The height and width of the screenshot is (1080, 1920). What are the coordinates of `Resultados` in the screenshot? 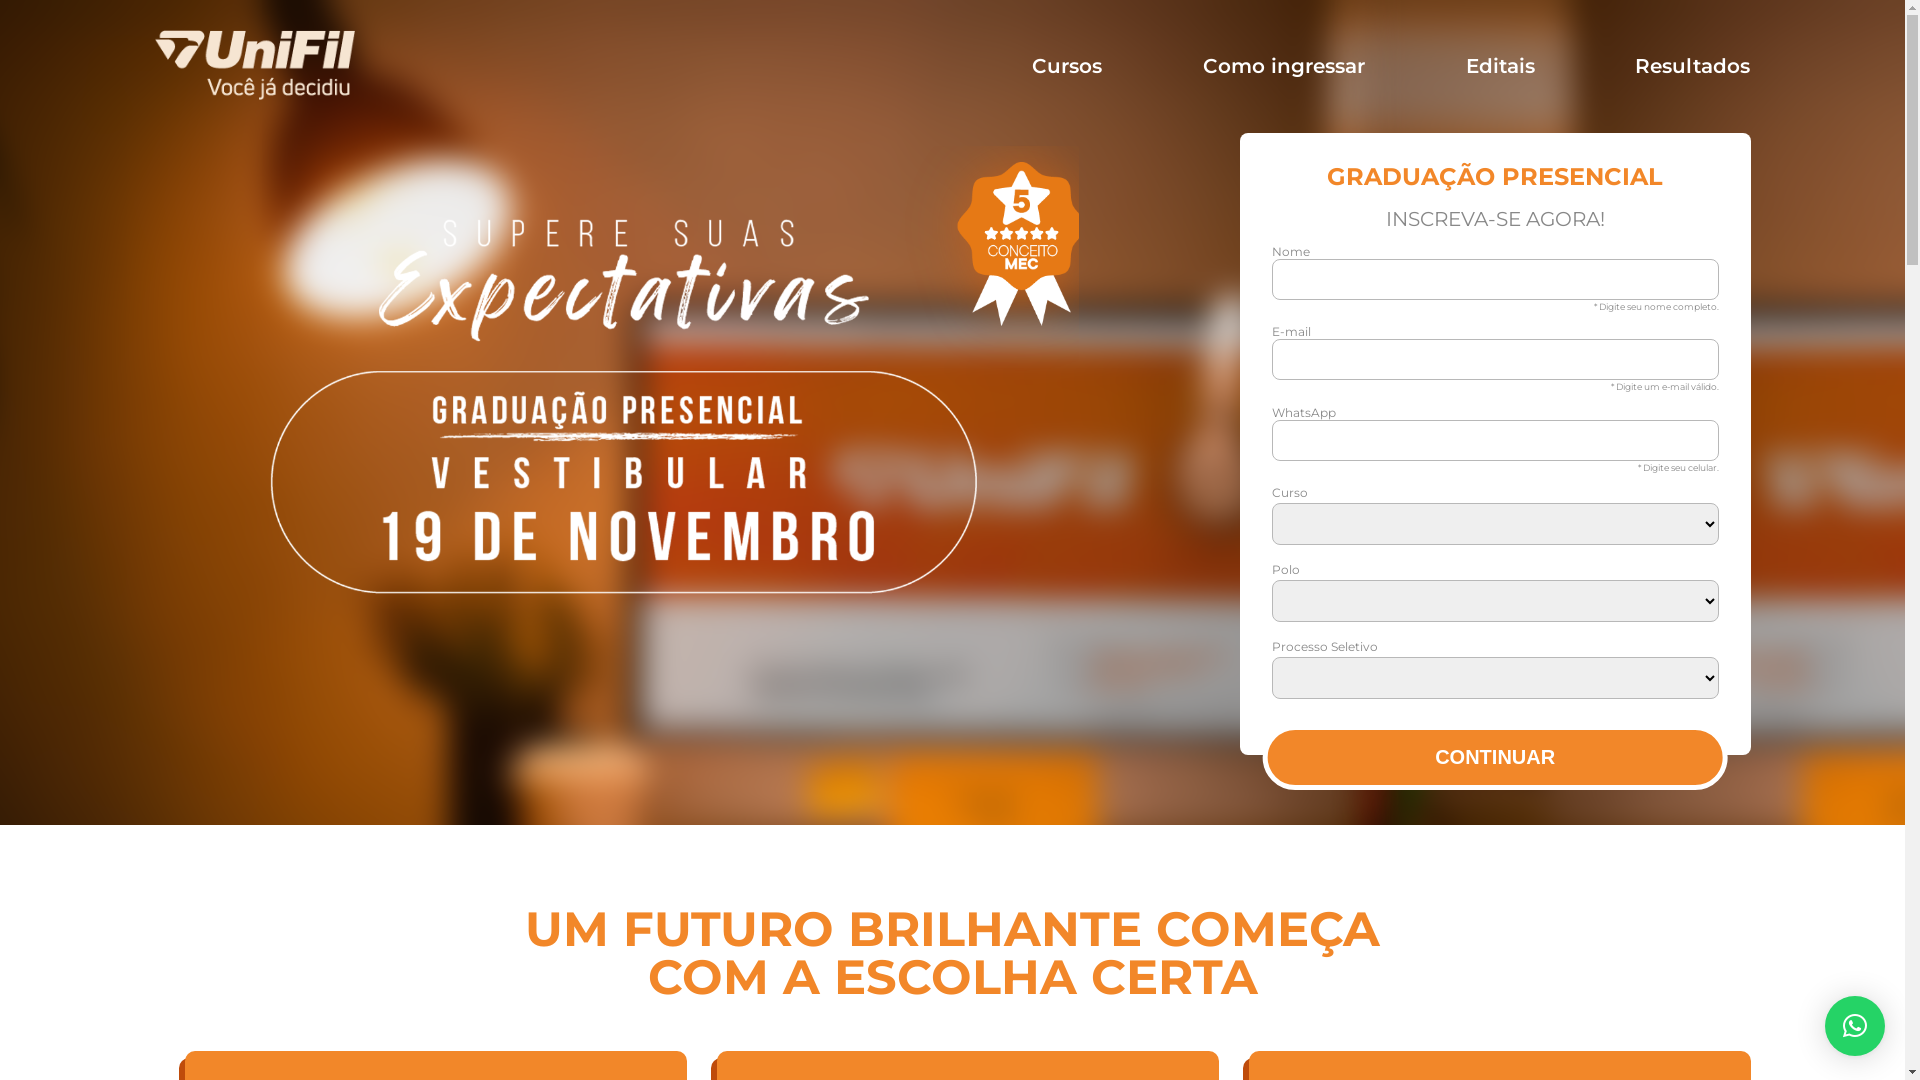 It's located at (1692, 66).